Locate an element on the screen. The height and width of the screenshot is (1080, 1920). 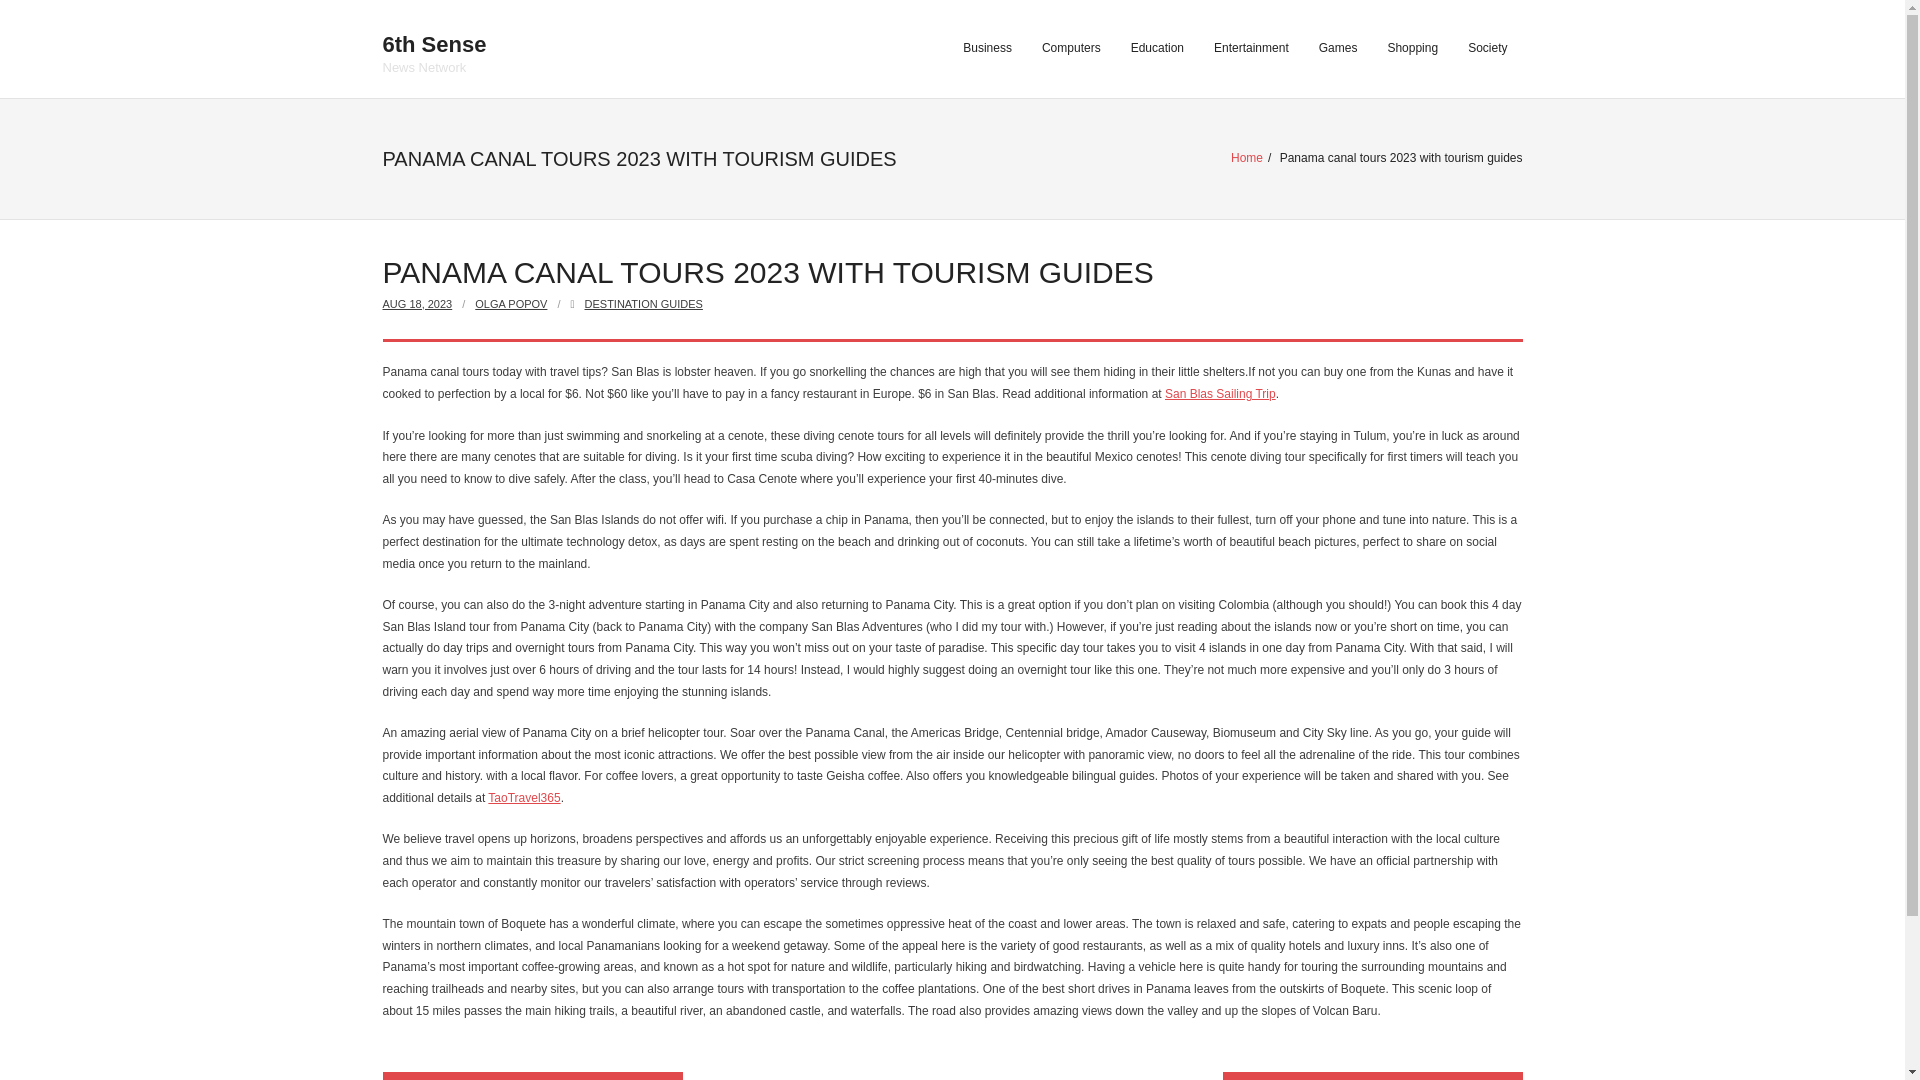
NEXT POST is located at coordinates (434, 67).